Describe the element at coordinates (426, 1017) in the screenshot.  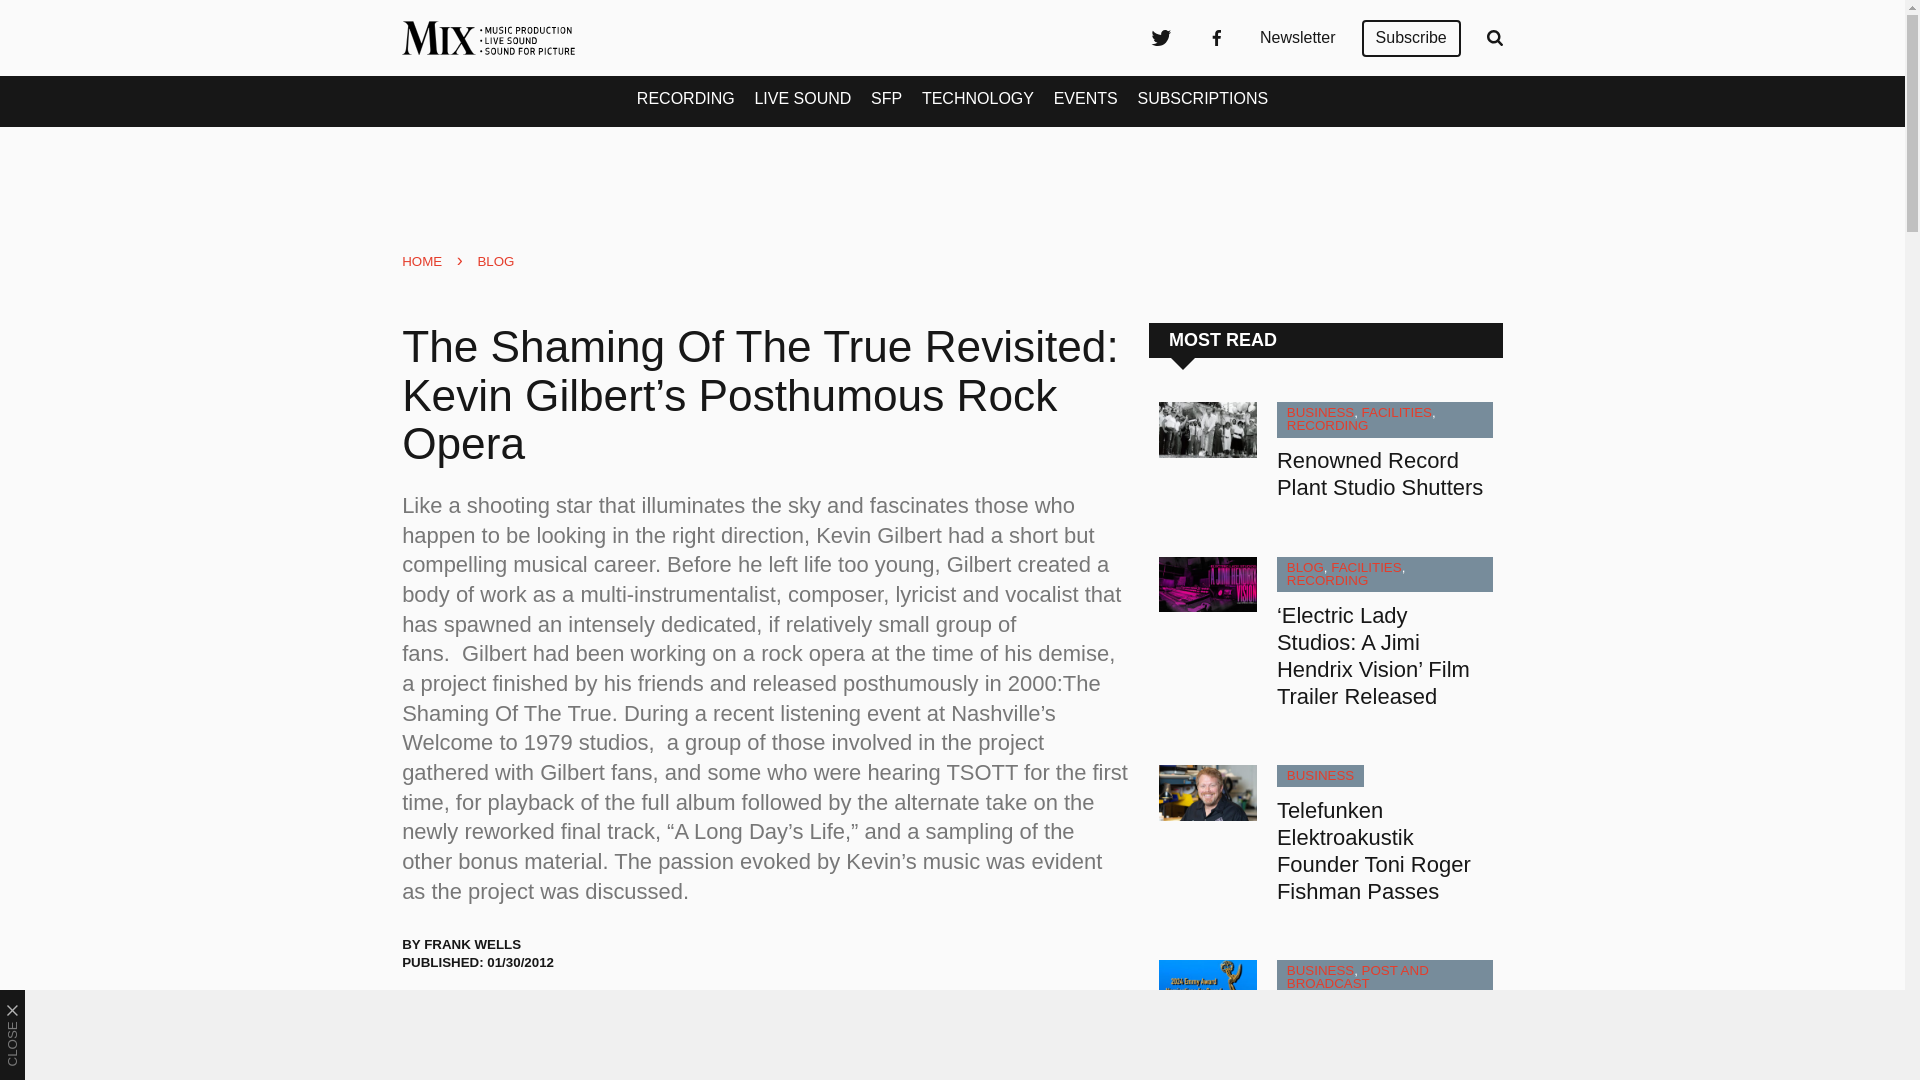
I see `Share on Twitter` at that location.